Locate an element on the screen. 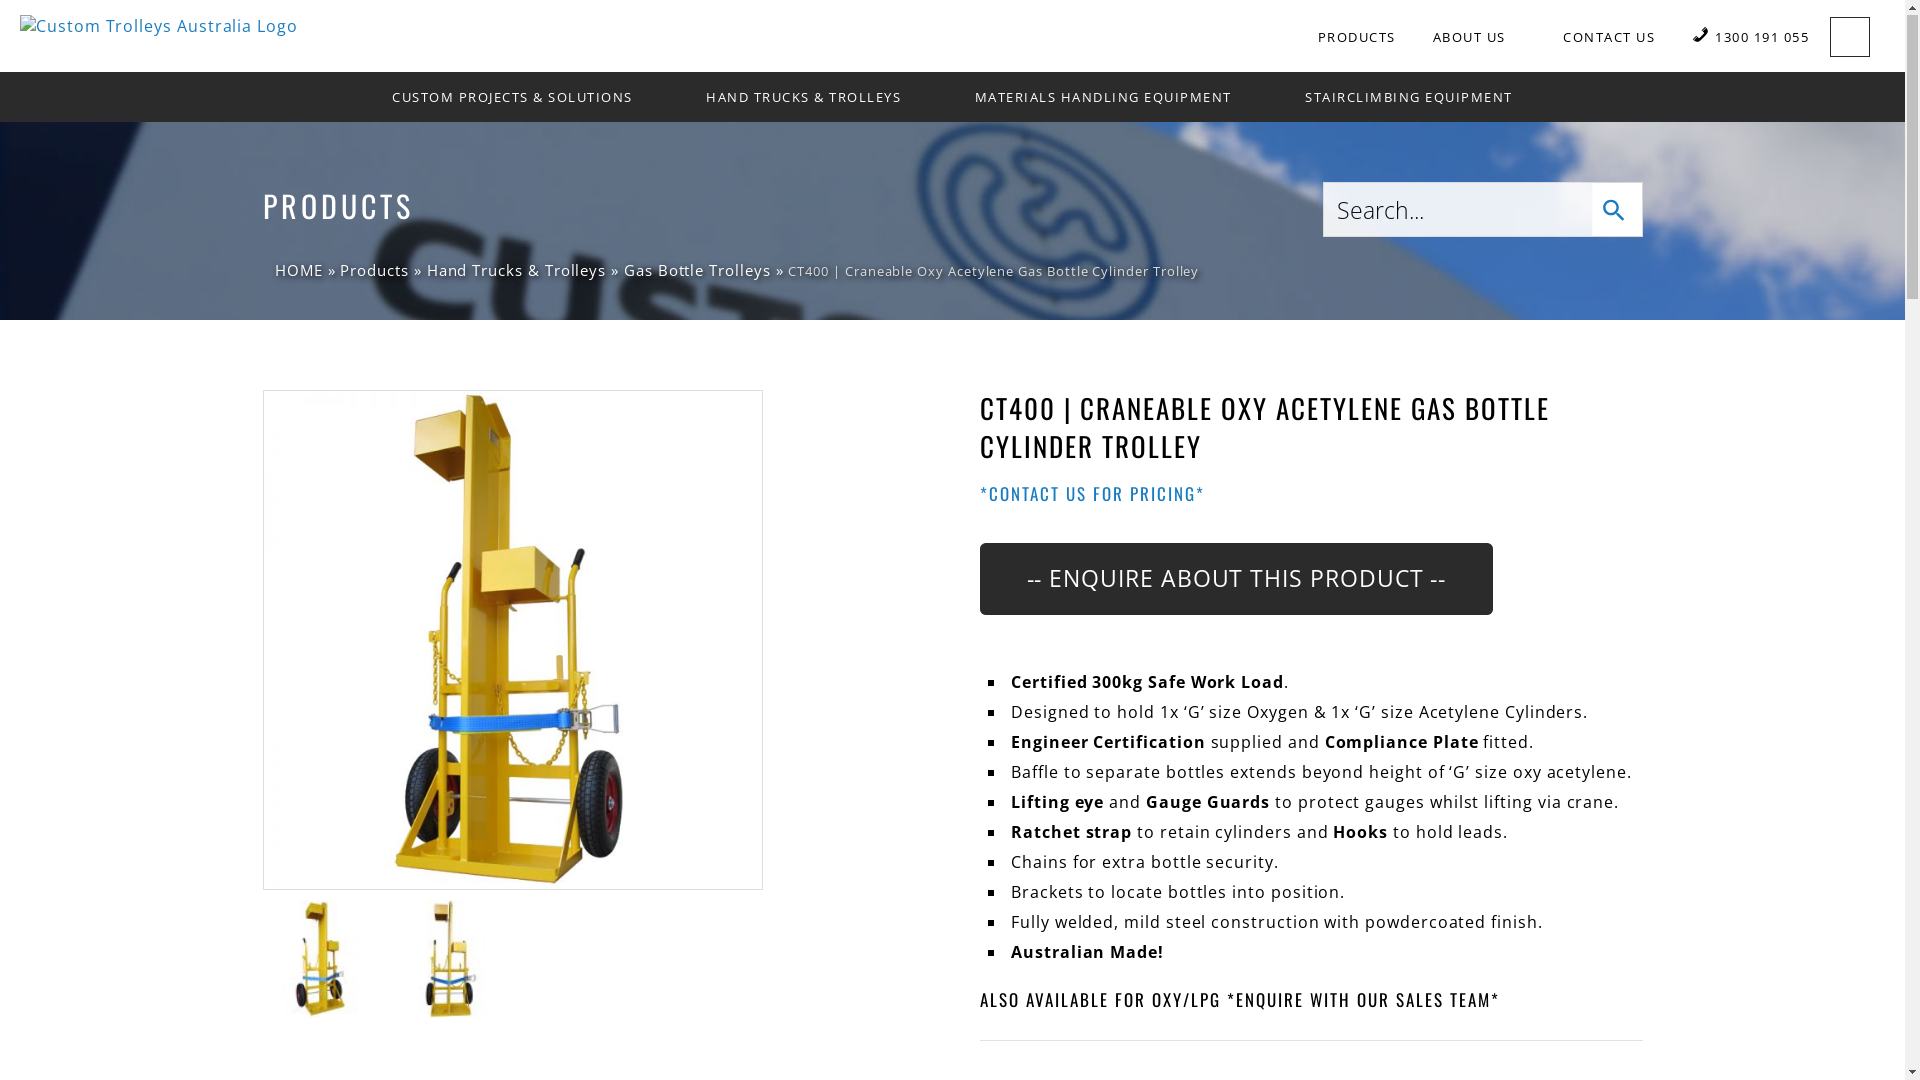  ABOUT US is located at coordinates (1480, 40).